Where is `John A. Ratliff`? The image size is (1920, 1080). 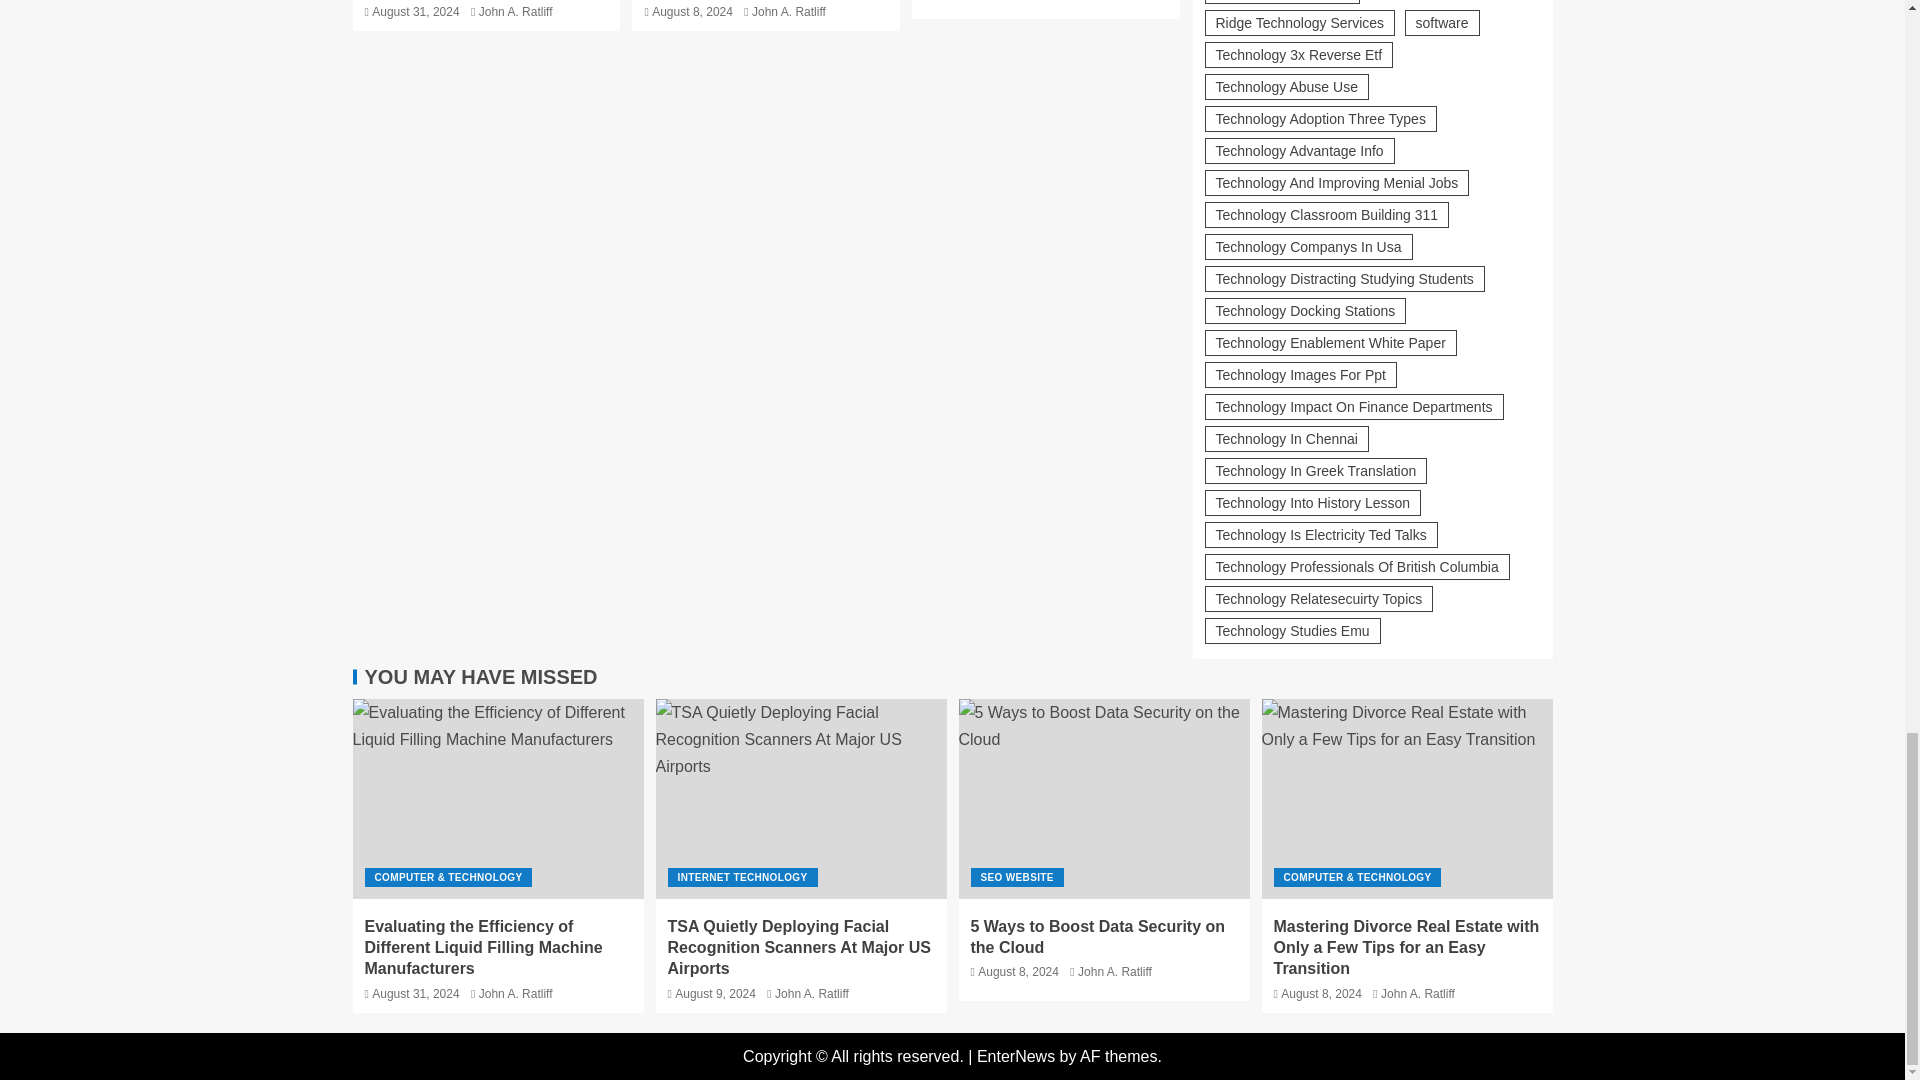
John A. Ratliff is located at coordinates (515, 12).